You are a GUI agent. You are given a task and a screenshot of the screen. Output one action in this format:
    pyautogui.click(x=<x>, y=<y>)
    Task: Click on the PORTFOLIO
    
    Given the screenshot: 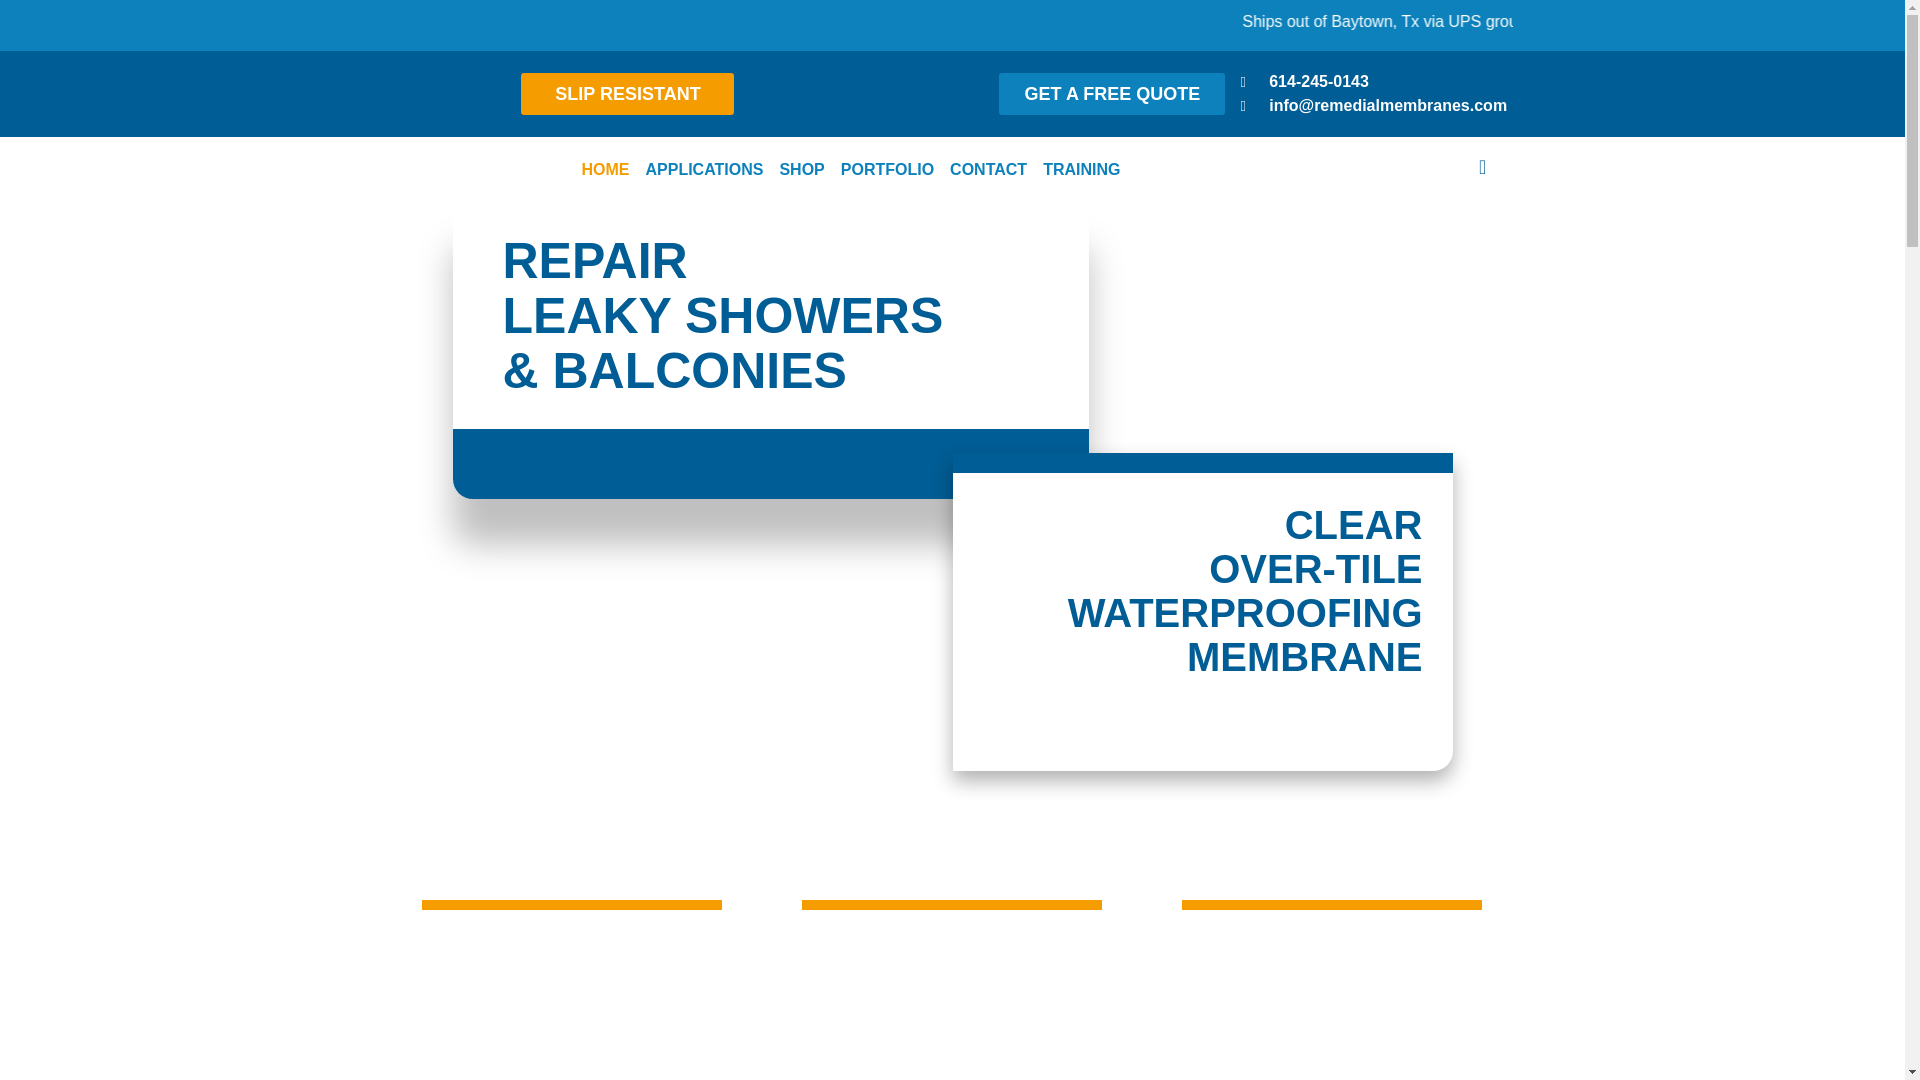 What is the action you would take?
    pyautogui.click(x=888, y=170)
    